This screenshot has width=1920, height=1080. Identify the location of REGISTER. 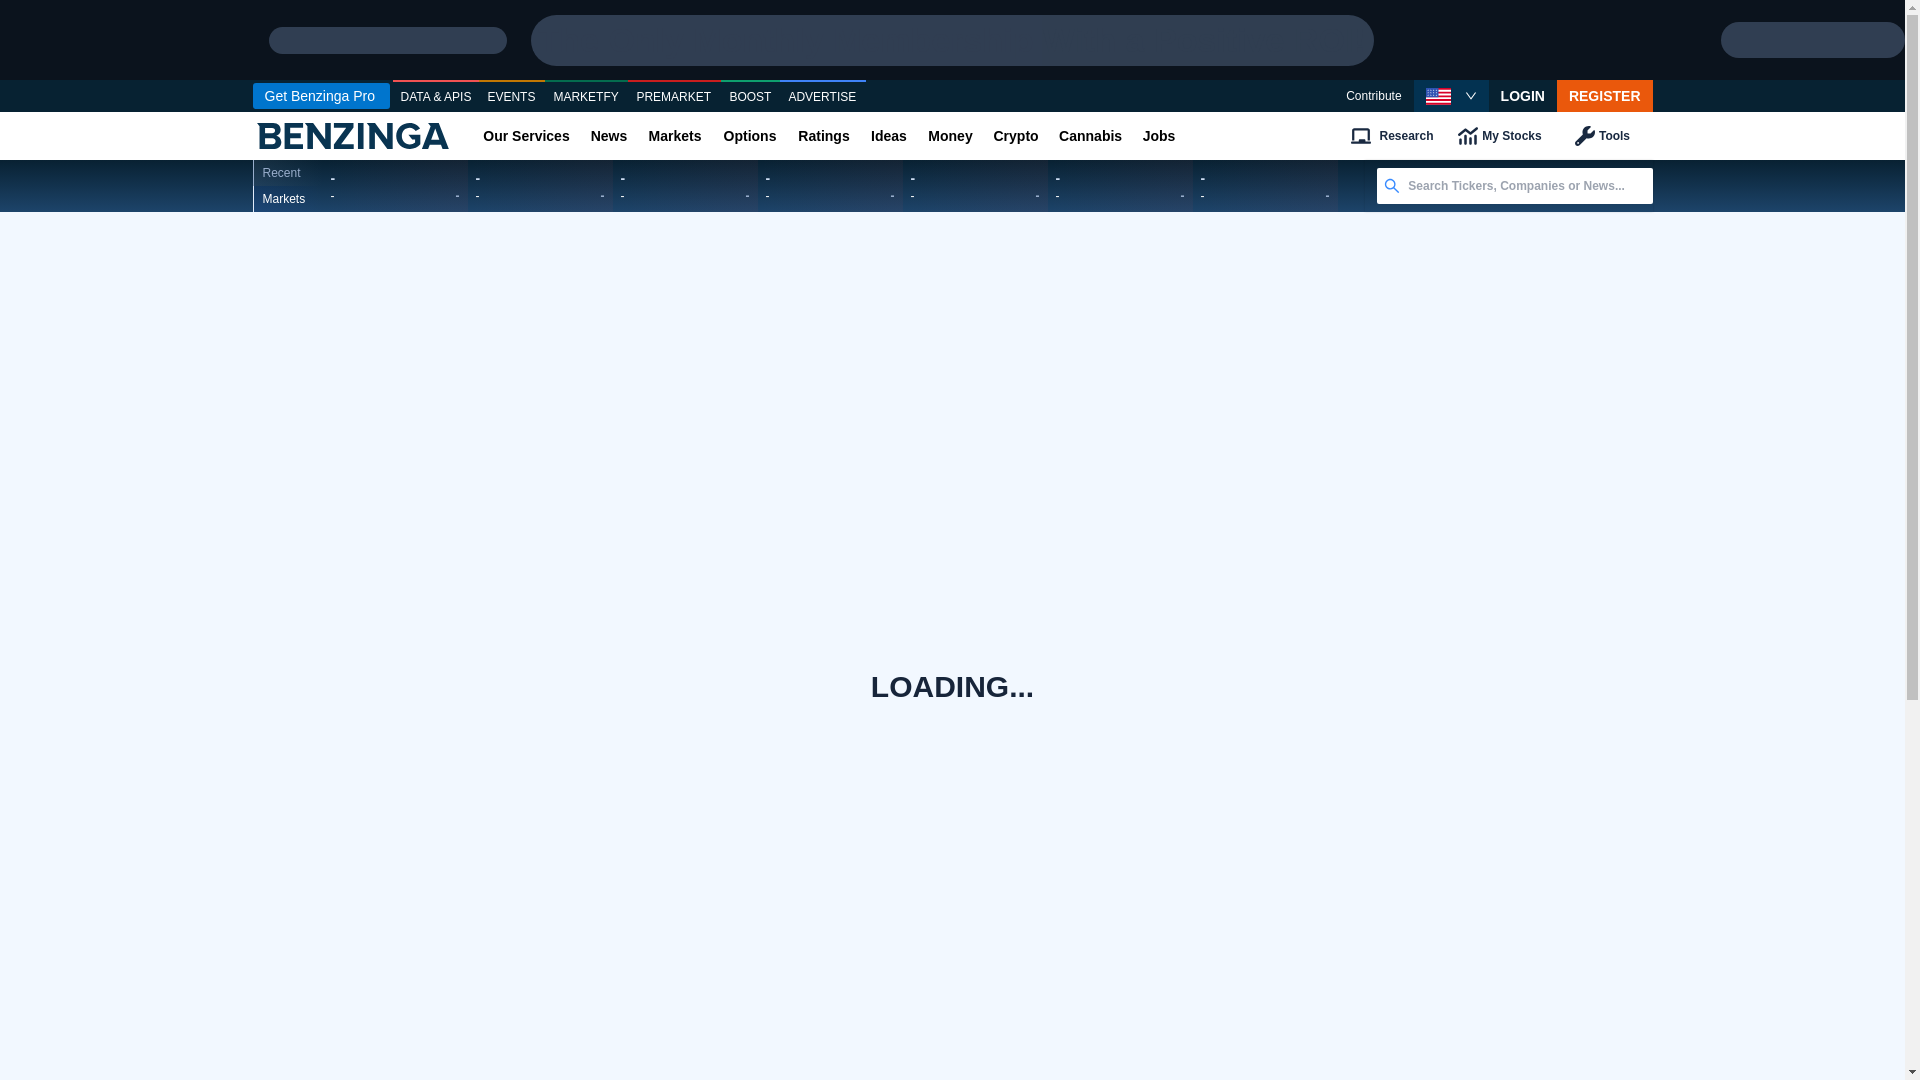
(1605, 96).